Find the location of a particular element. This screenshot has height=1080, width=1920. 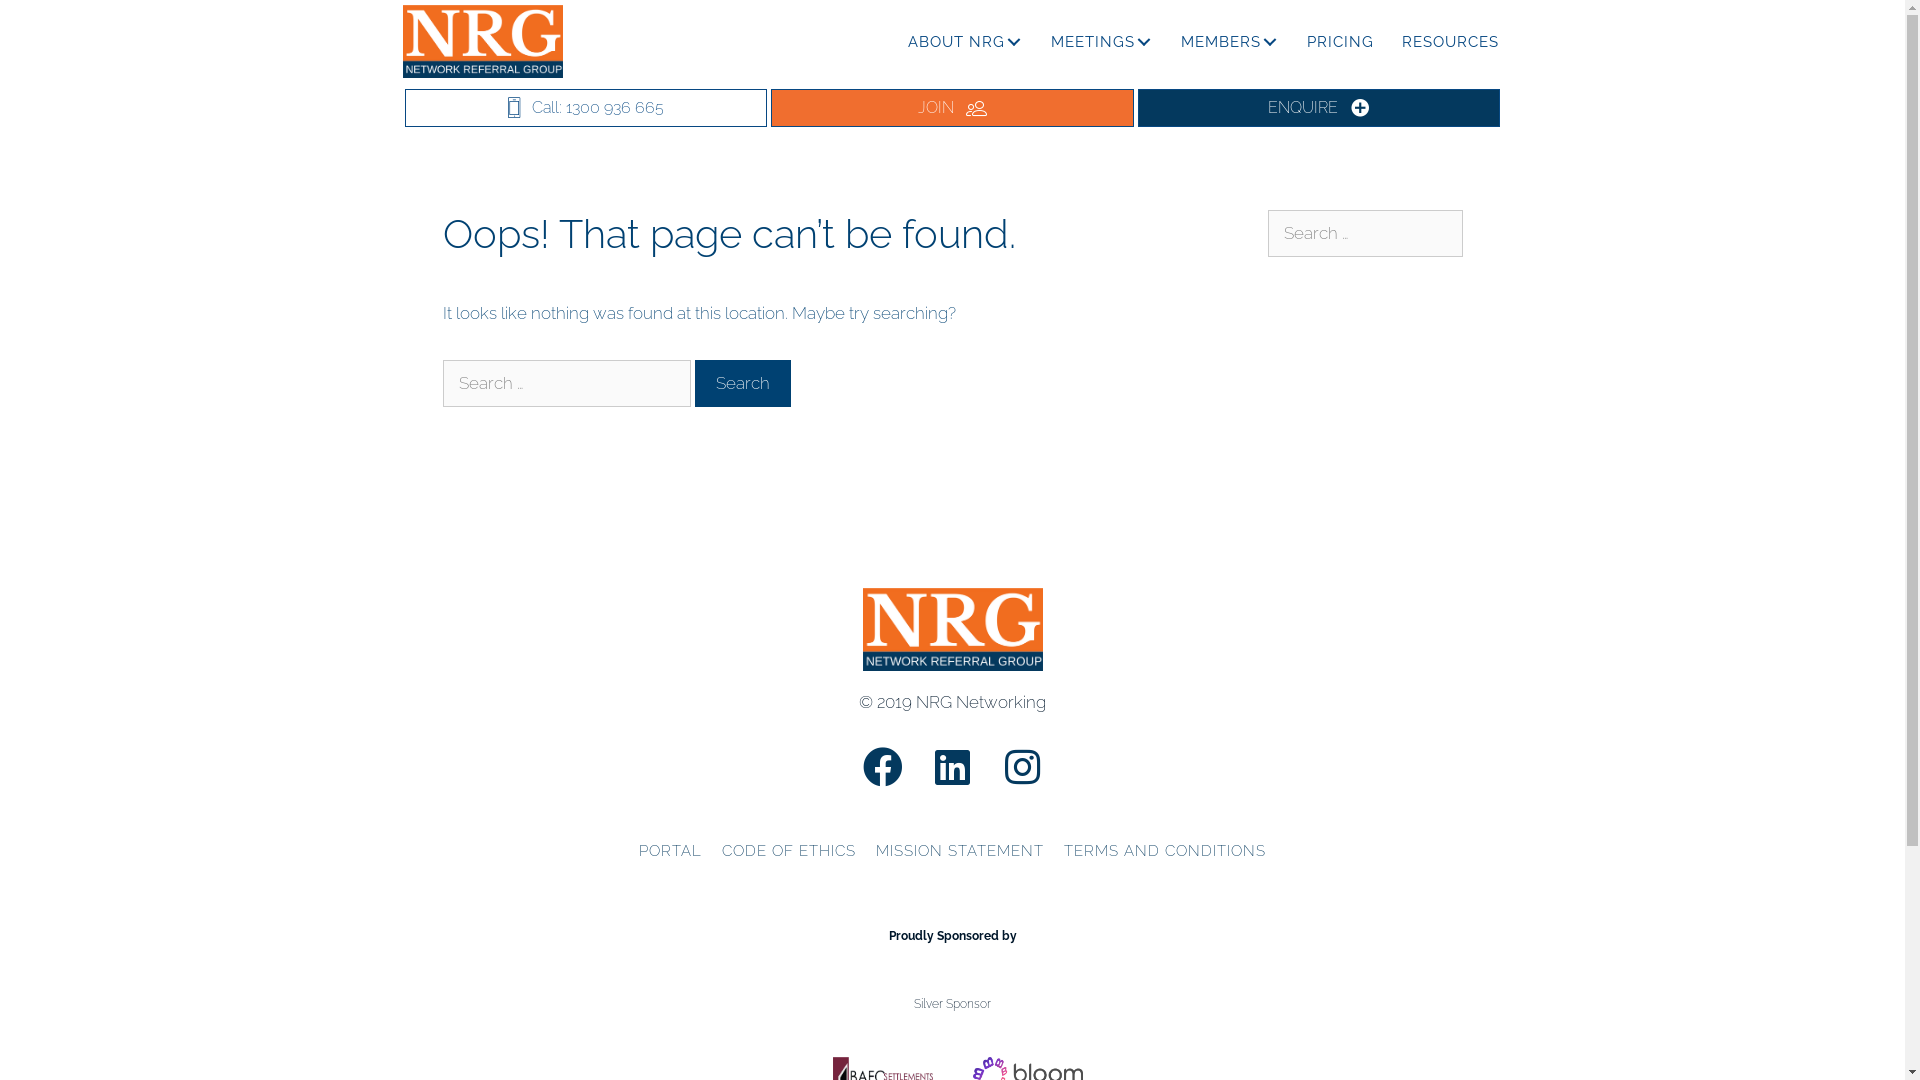

PORTAL is located at coordinates (670, 852).